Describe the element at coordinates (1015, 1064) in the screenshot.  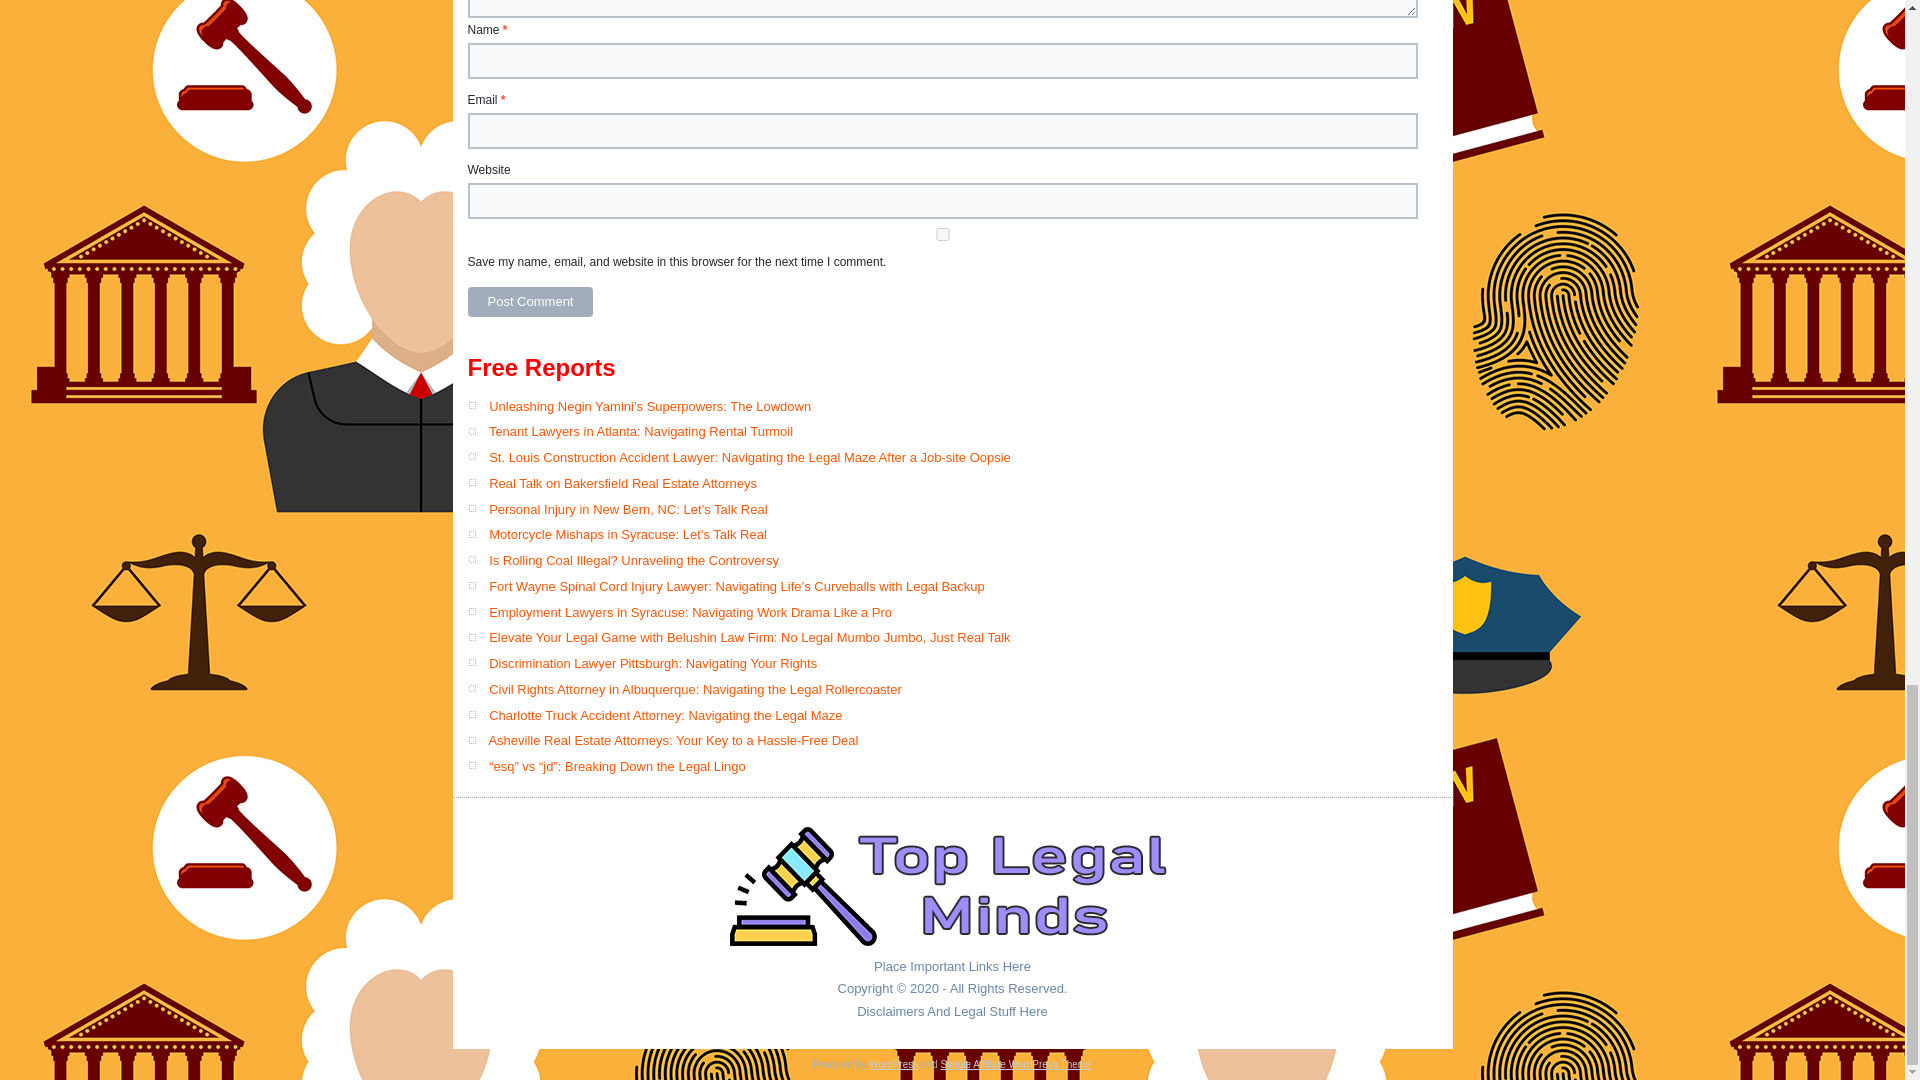
I see `Simple Affiliate WordPress Theme` at that location.